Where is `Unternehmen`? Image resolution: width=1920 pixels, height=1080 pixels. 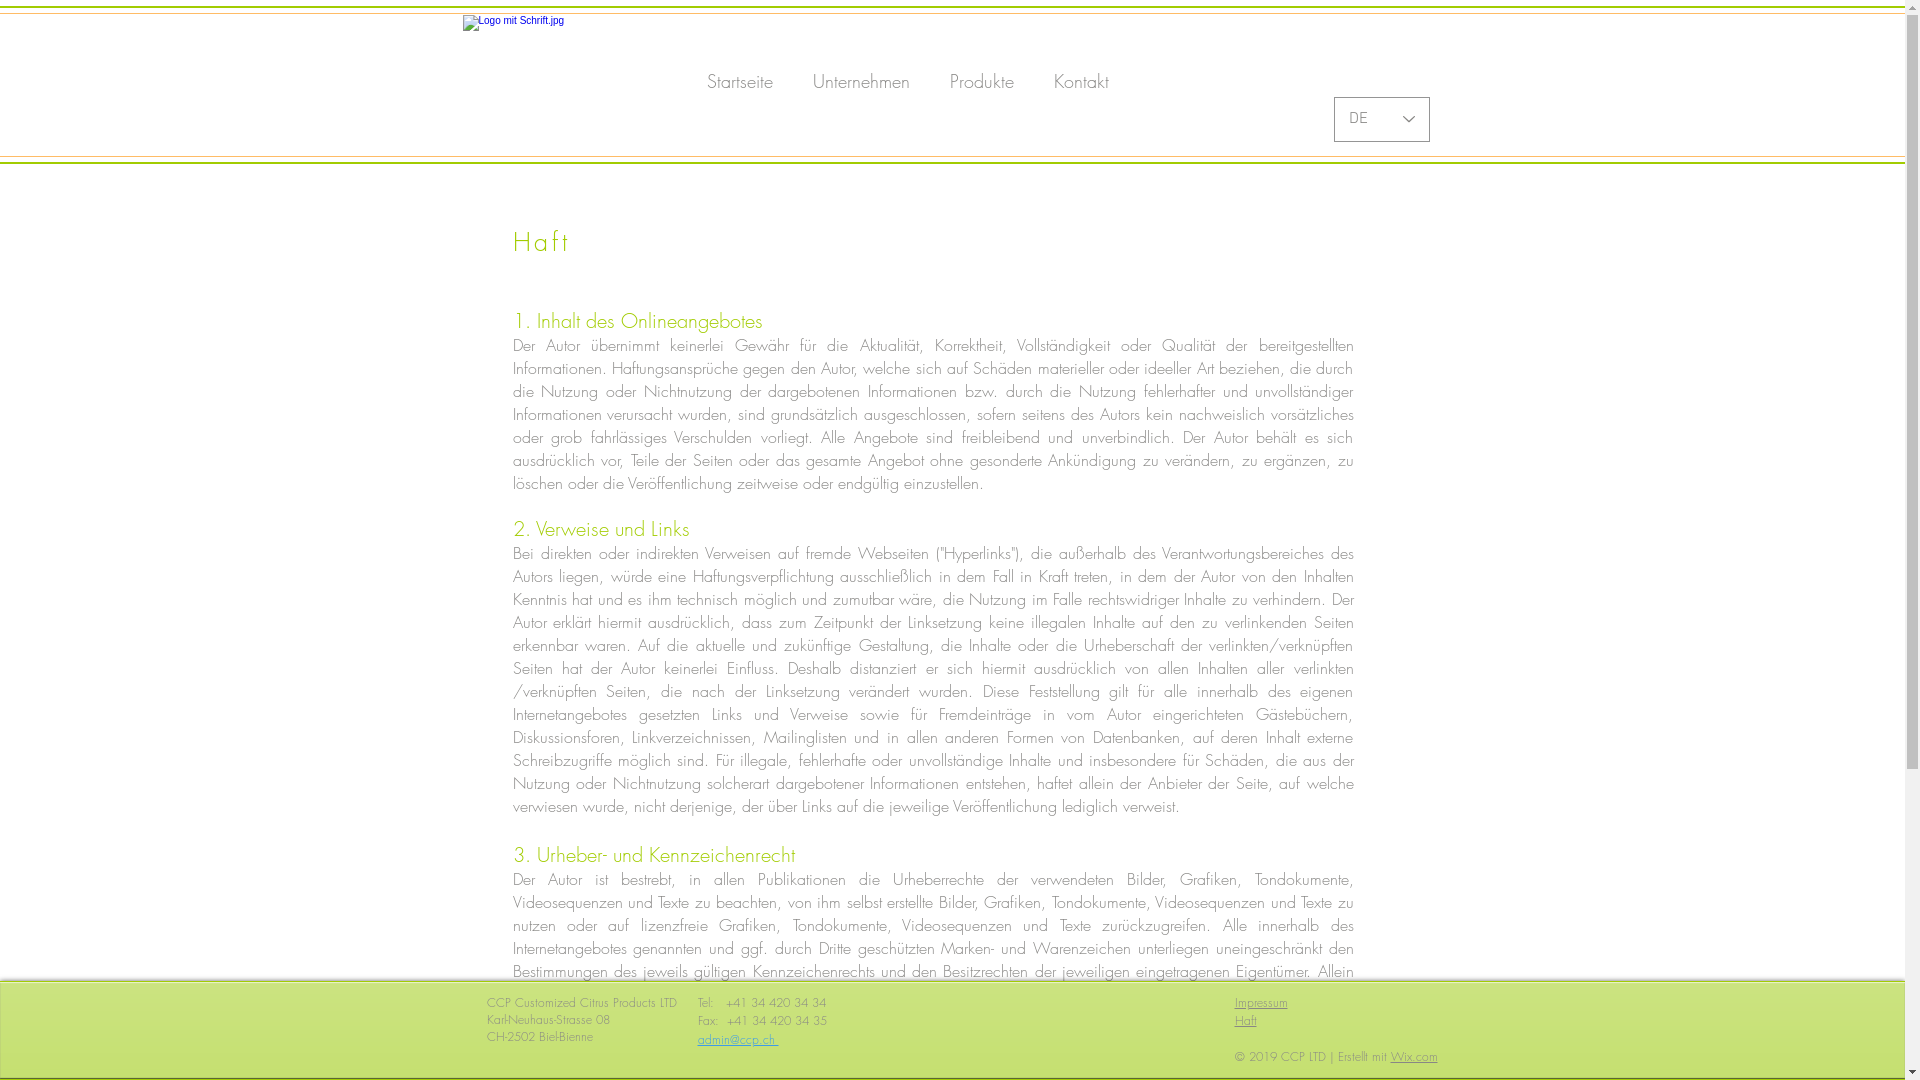
Unternehmen is located at coordinates (860, 82).